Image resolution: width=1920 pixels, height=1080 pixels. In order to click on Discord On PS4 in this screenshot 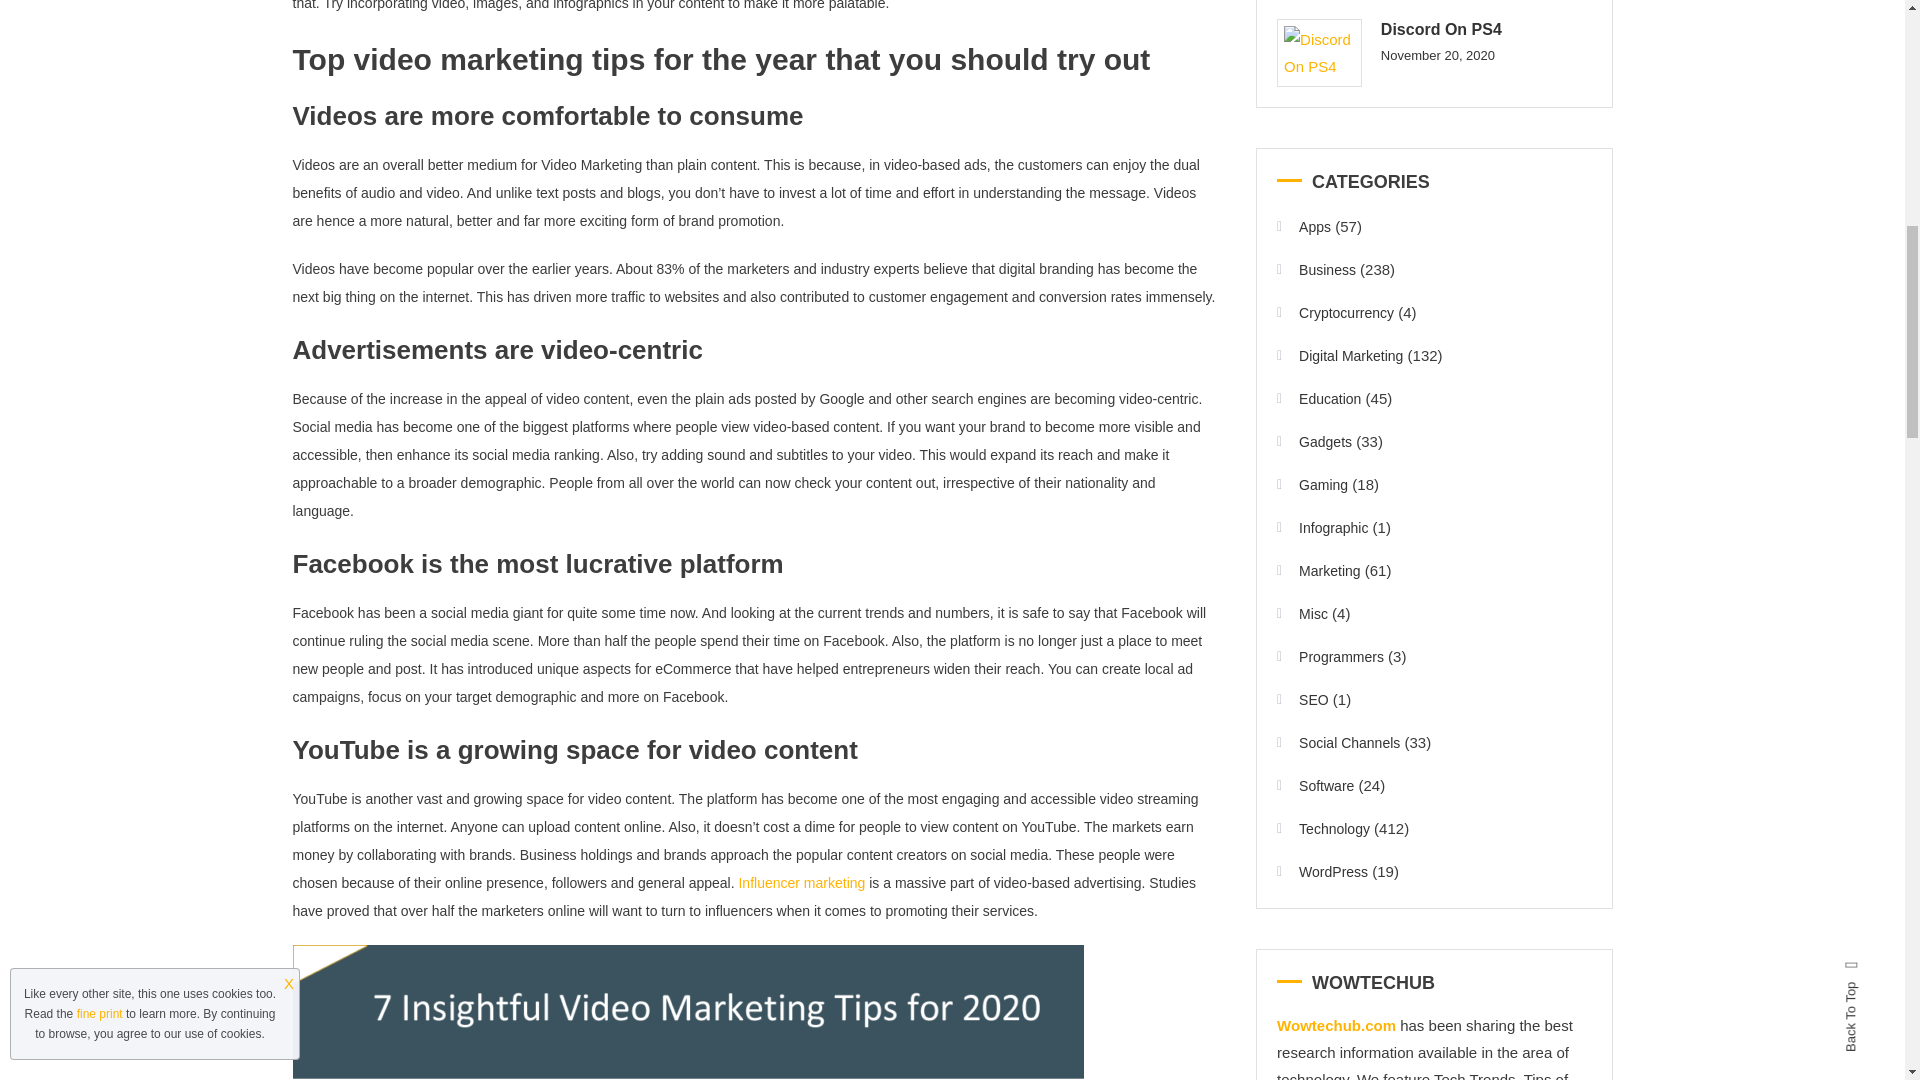, I will do `click(1318, 53)`.